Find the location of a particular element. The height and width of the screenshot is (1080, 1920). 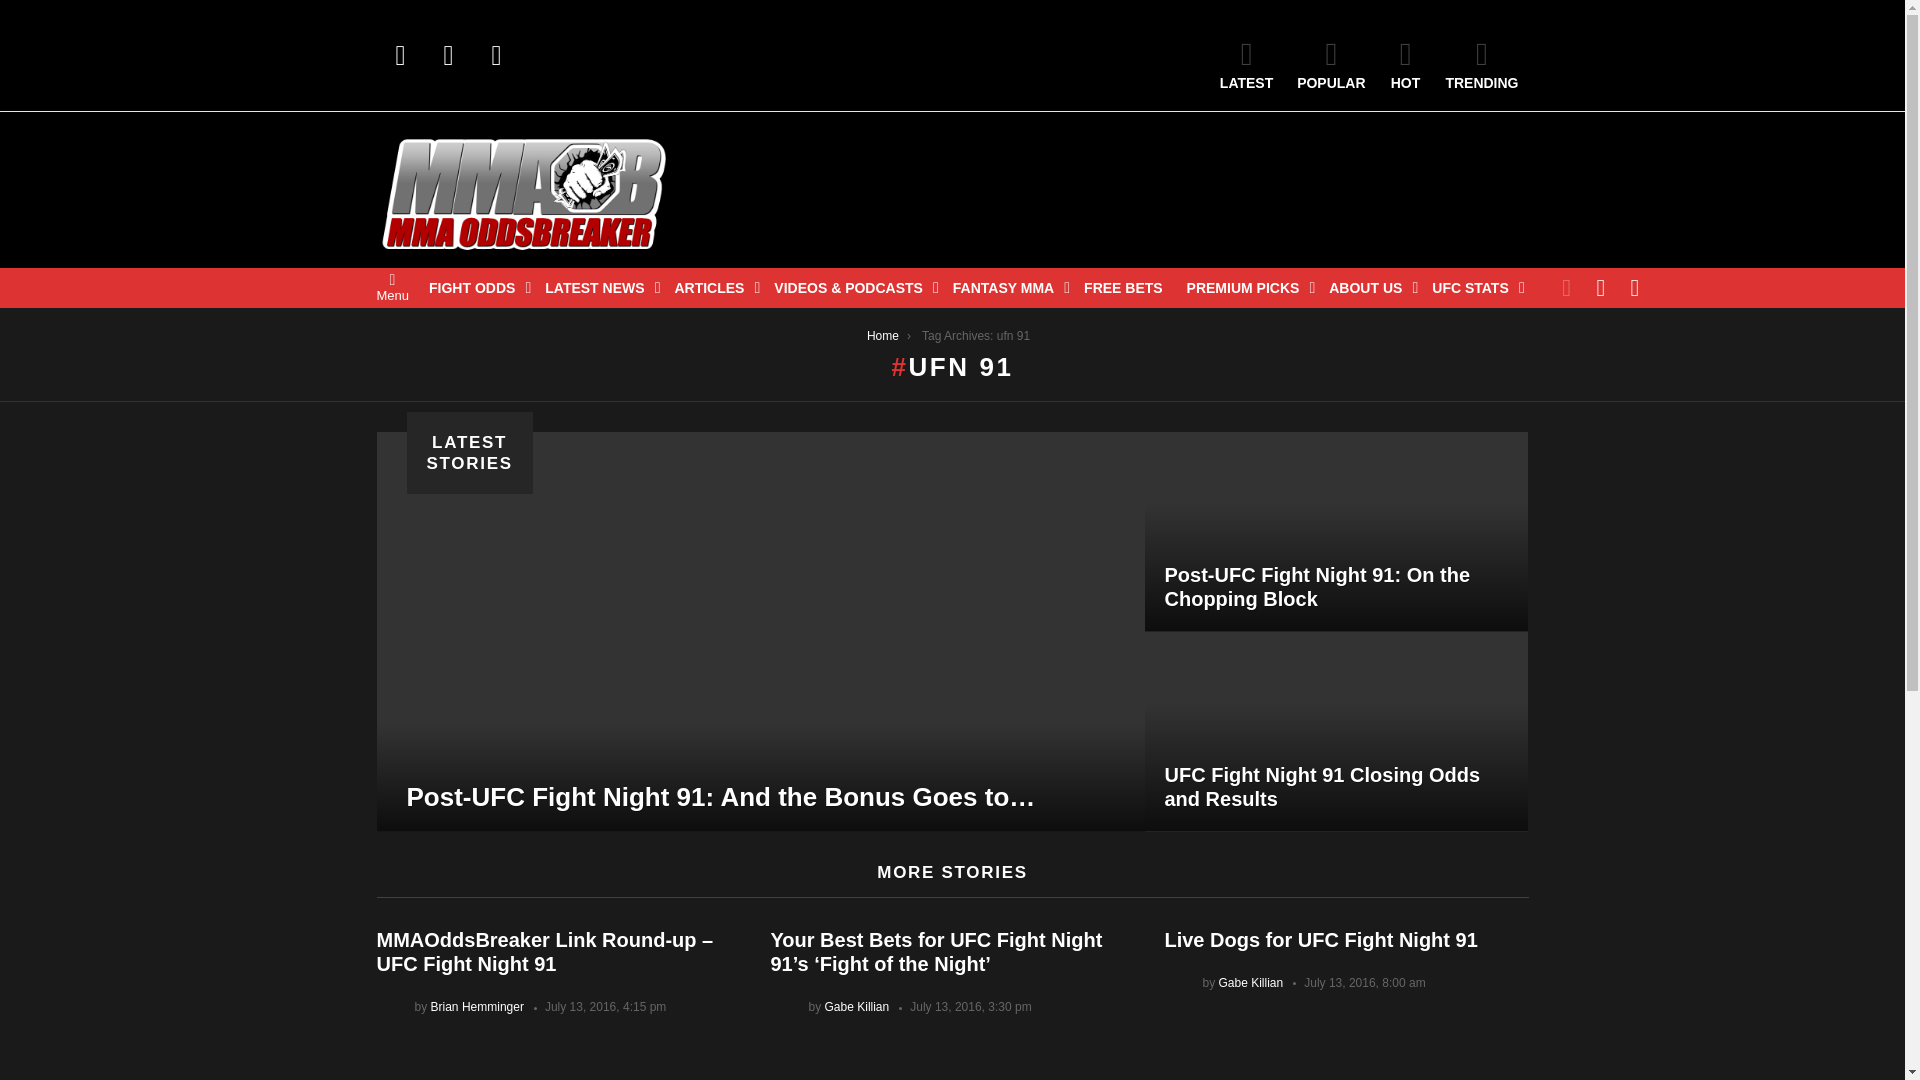

POPULAR is located at coordinates (1330, 64).